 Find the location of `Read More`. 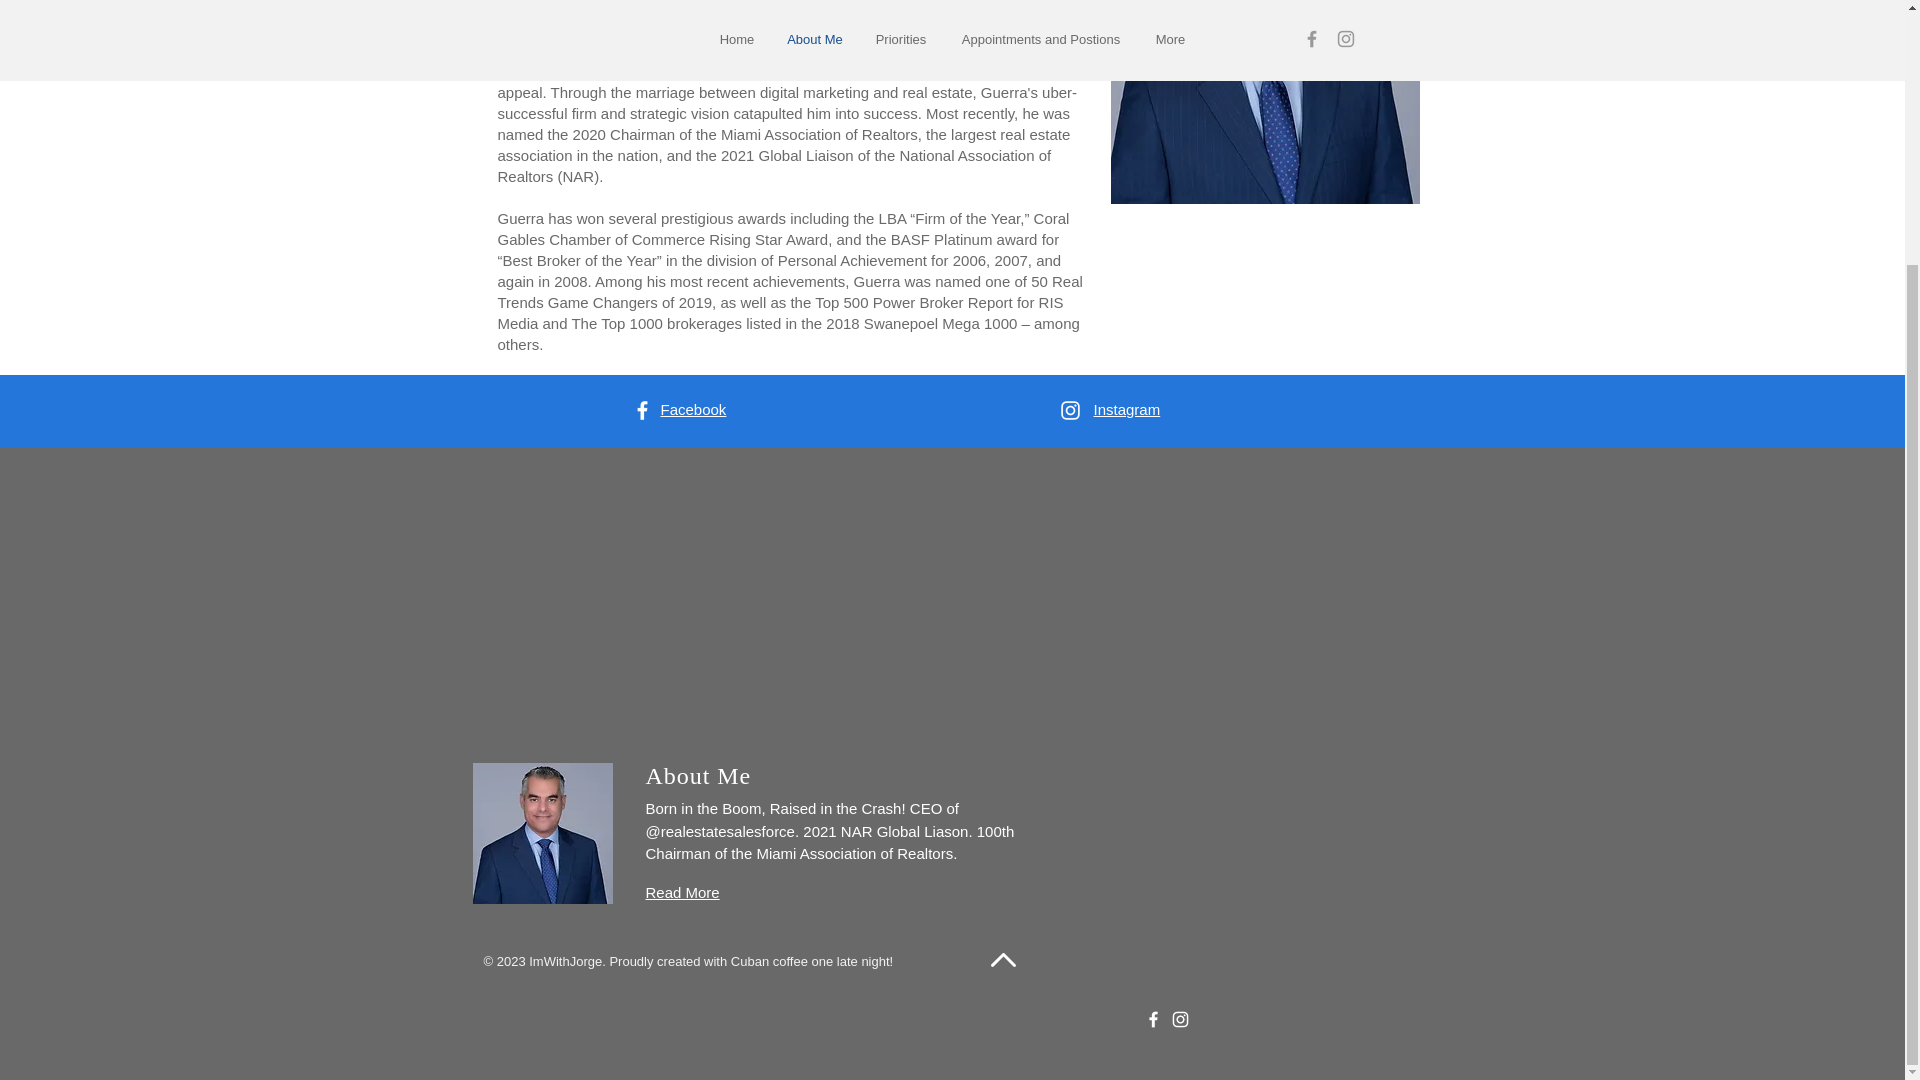

Read More is located at coordinates (682, 892).